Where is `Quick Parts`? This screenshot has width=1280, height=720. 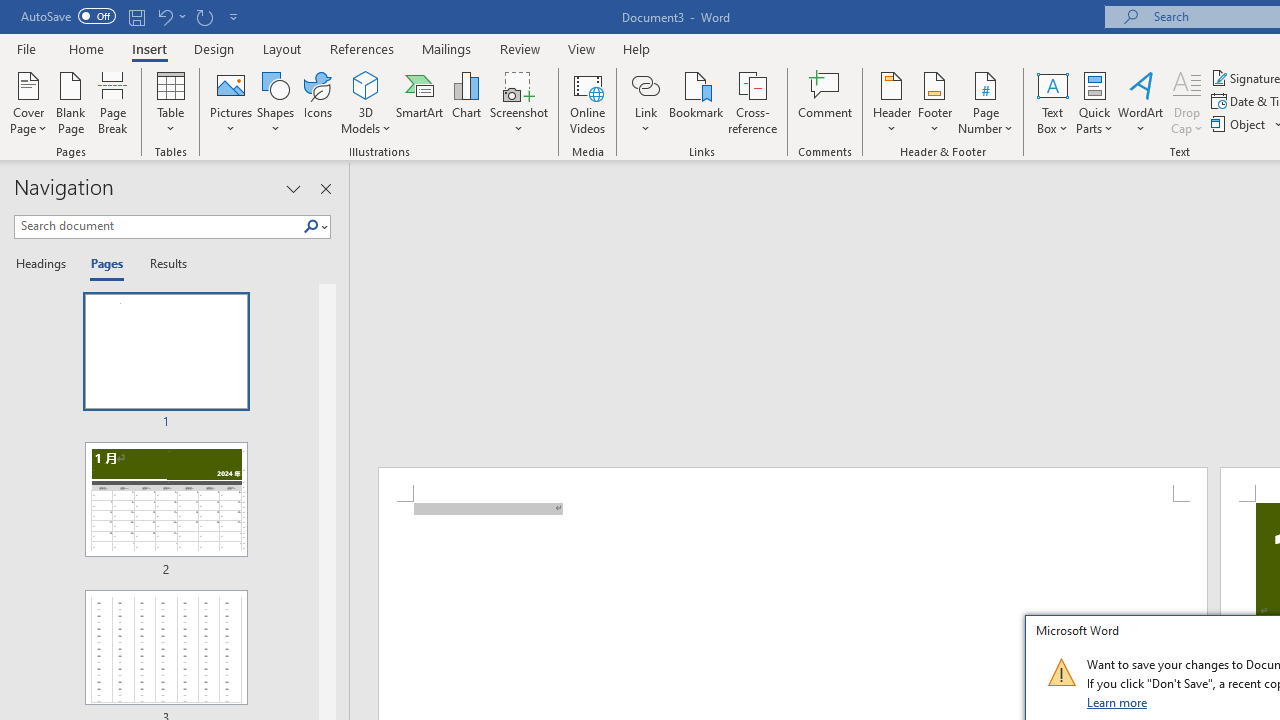
Quick Parts is located at coordinates (1094, 102).